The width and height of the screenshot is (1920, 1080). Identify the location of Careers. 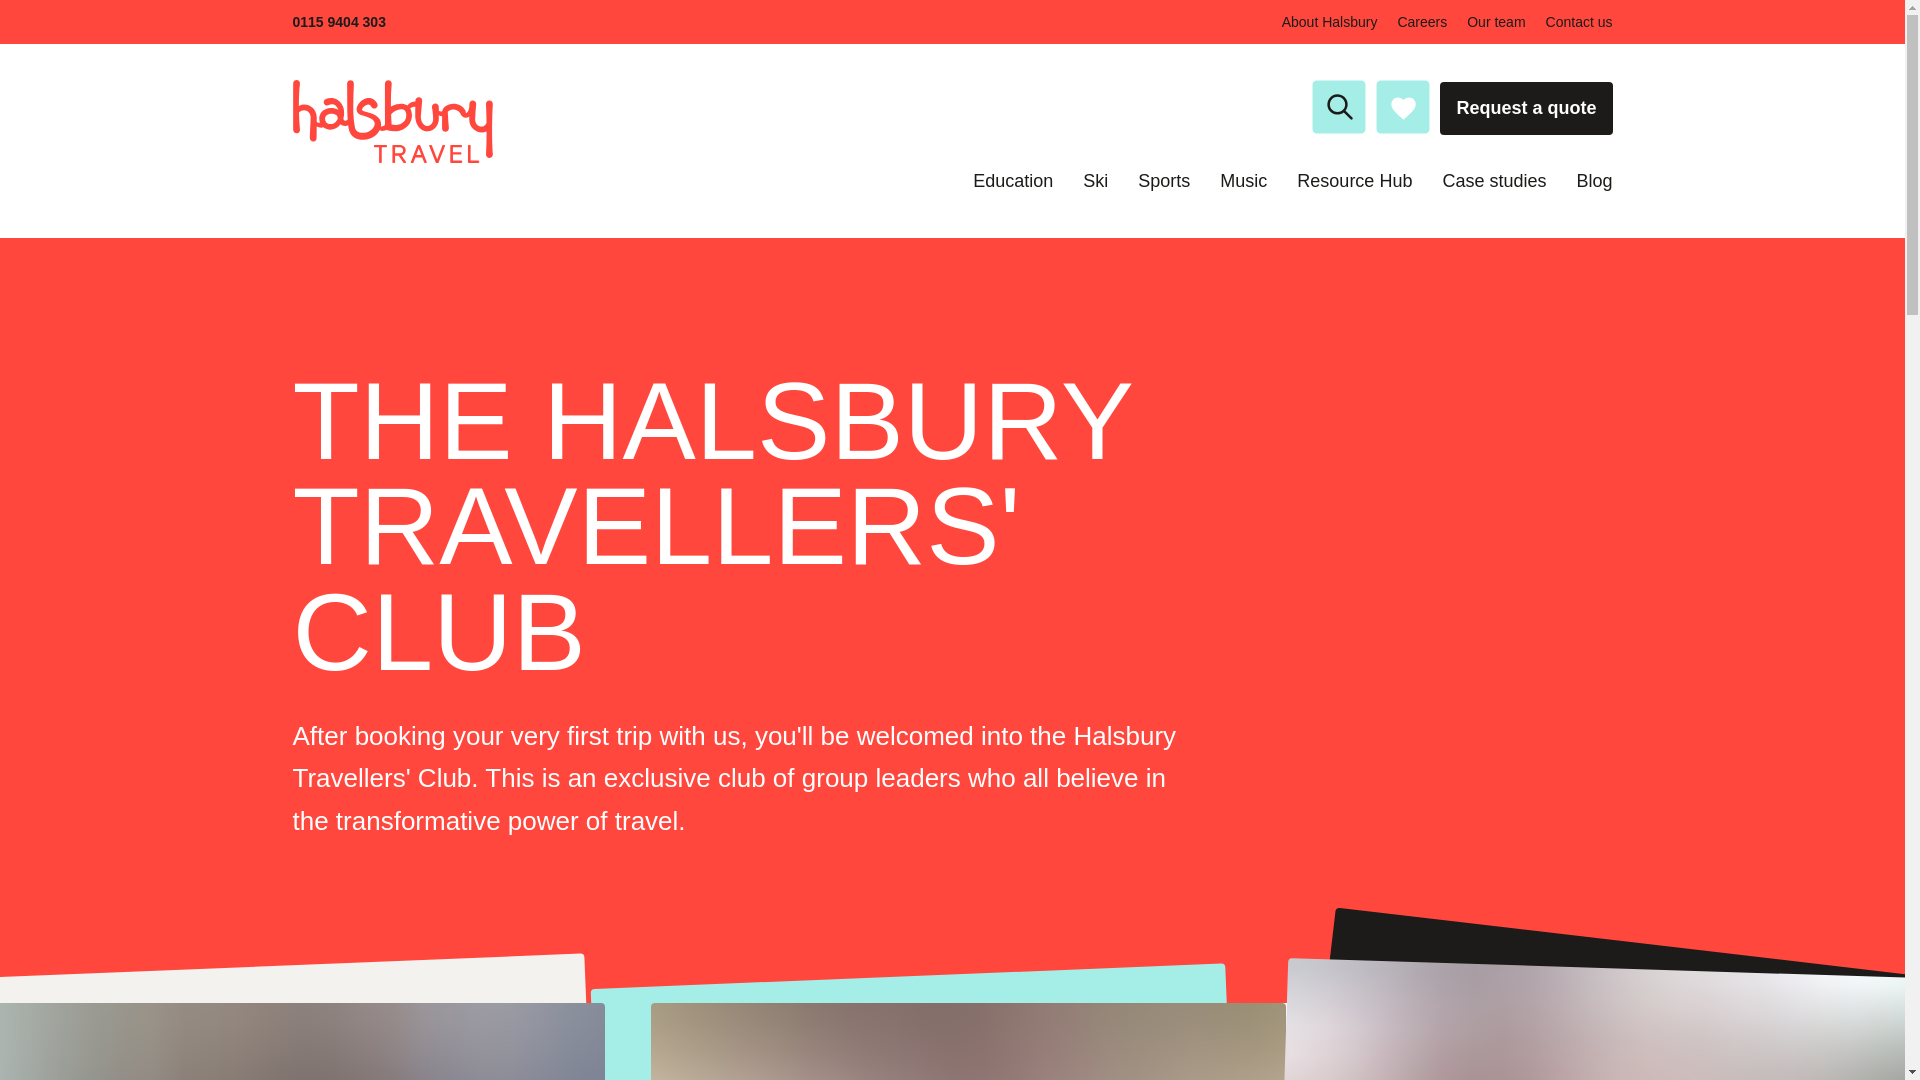
(1422, 22).